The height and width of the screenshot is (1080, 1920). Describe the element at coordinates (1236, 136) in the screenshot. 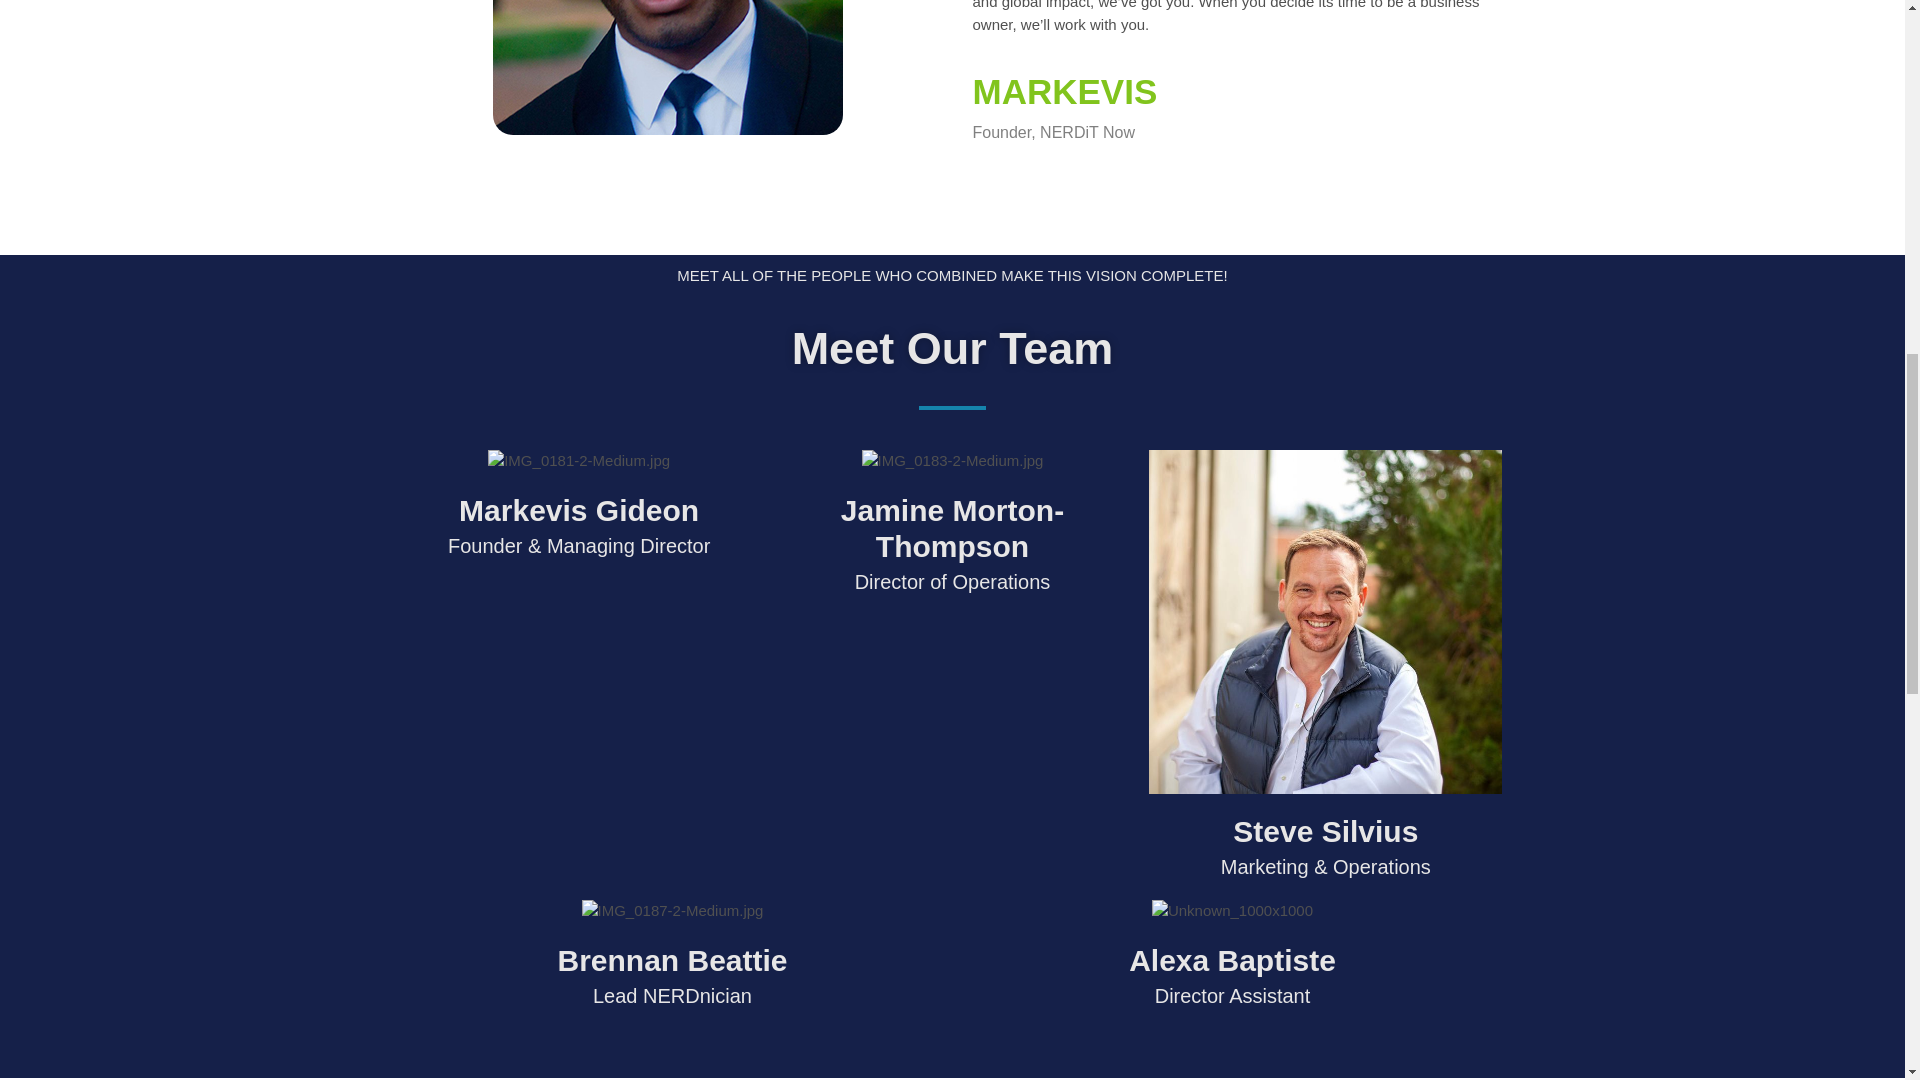

I see `Founder, NERDiT Now` at that location.